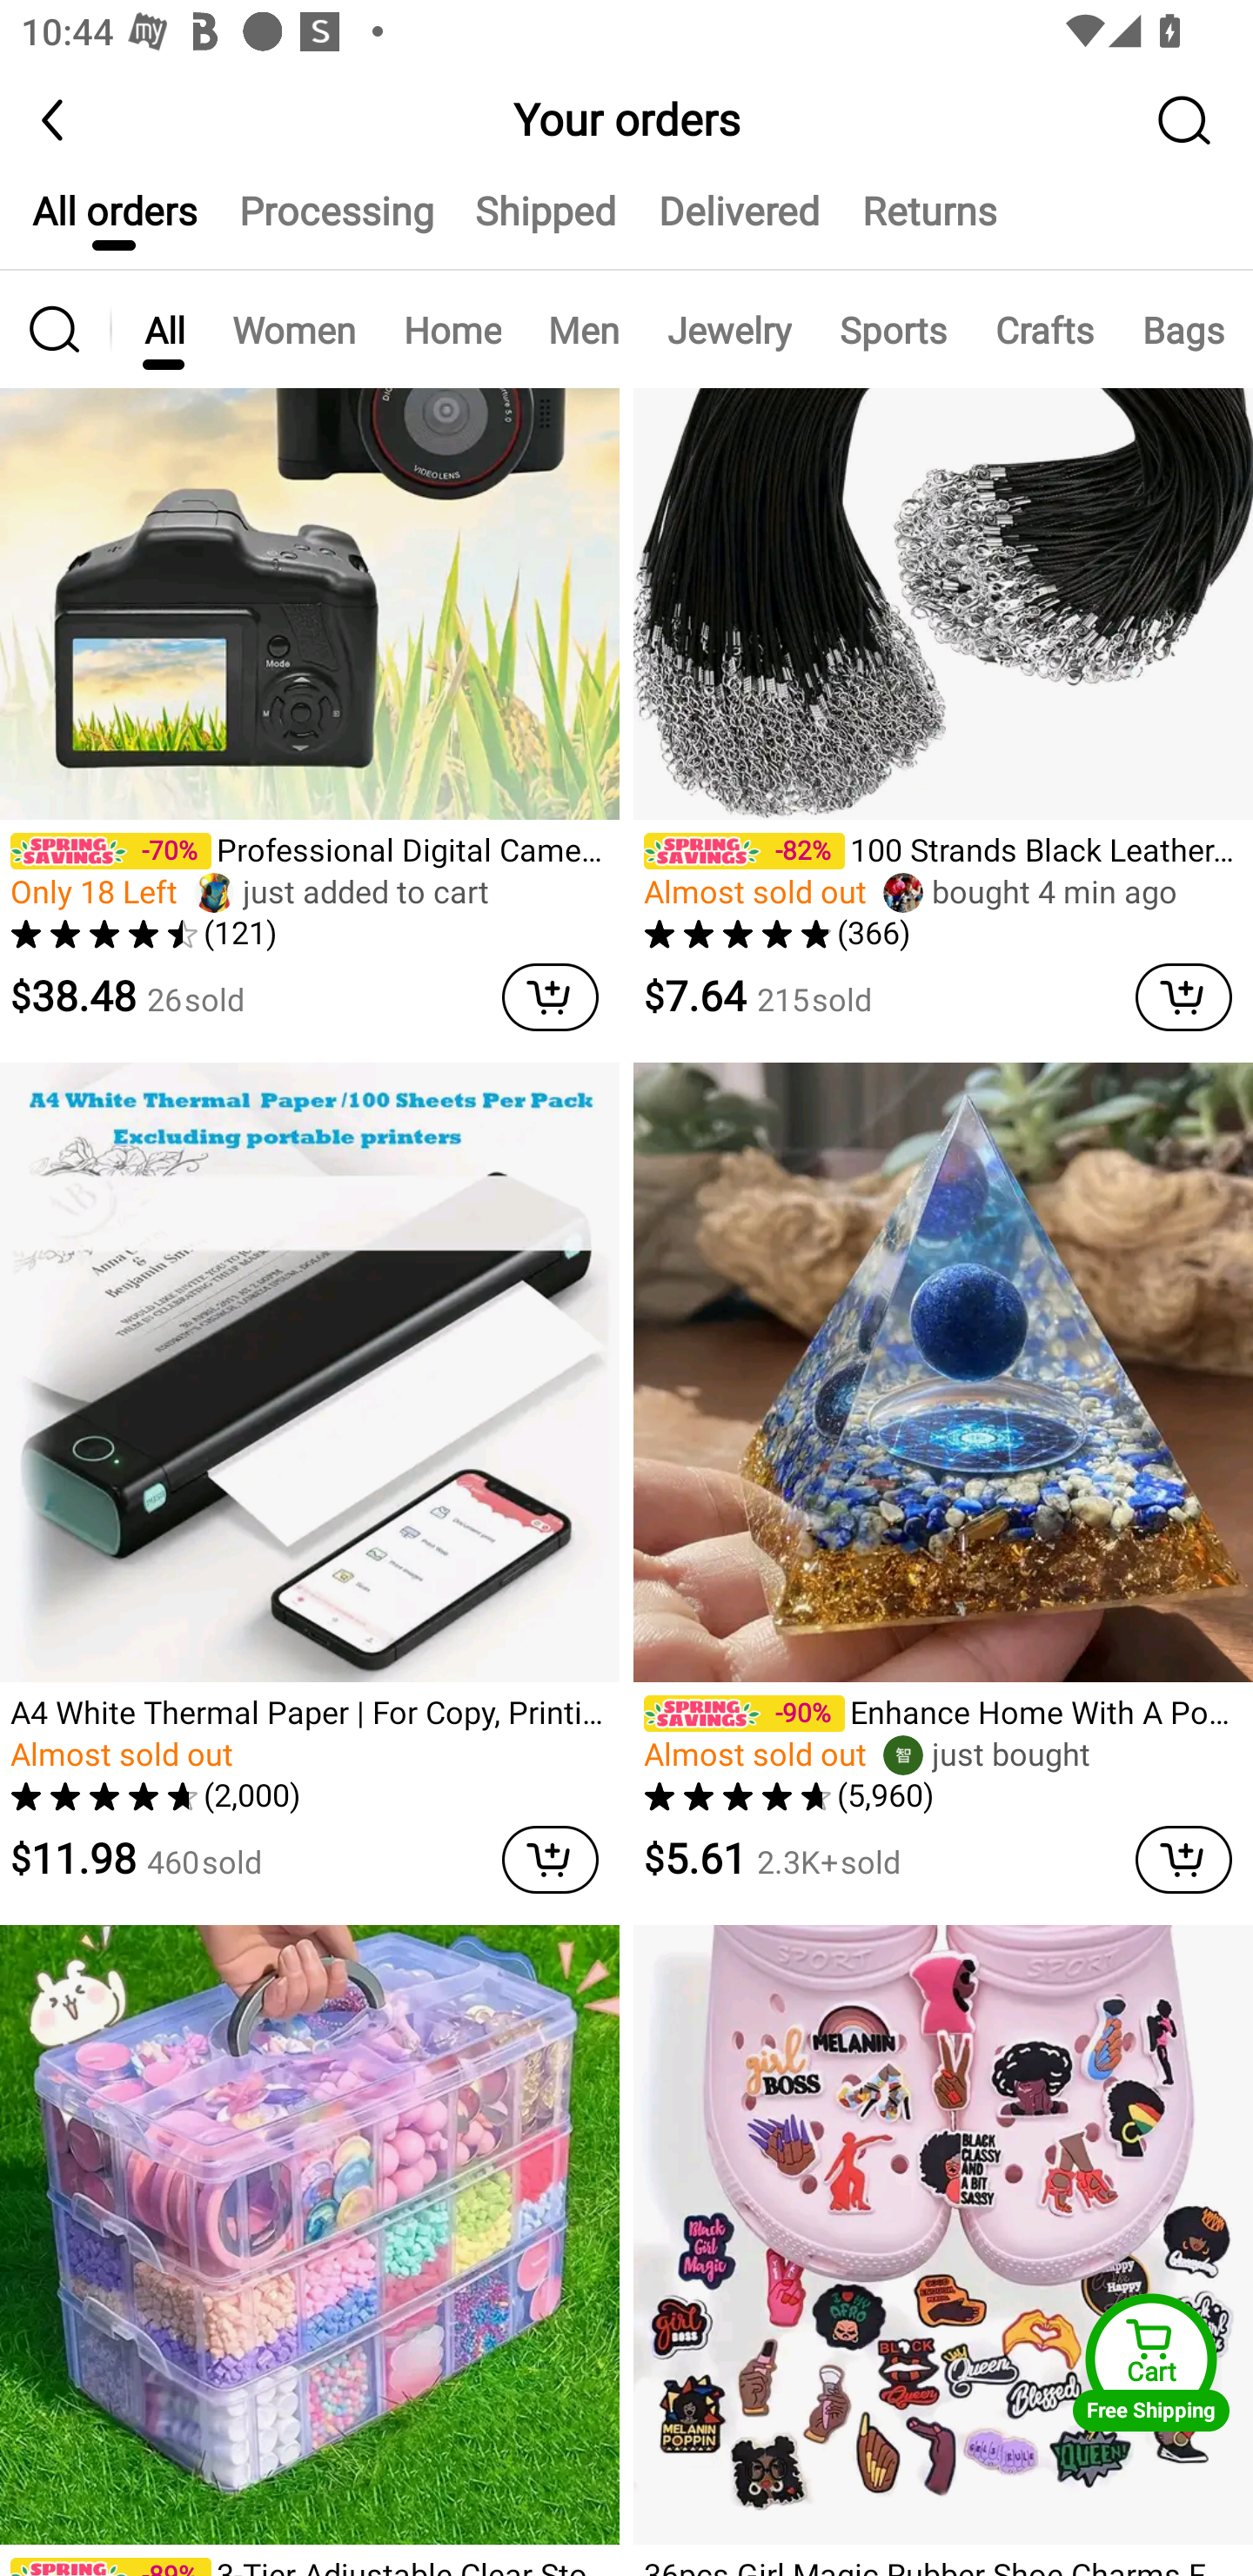 The width and height of the screenshot is (1253, 2576). What do you see at coordinates (336, 223) in the screenshot?
I see `Processing` at bounding box center [336, 223].